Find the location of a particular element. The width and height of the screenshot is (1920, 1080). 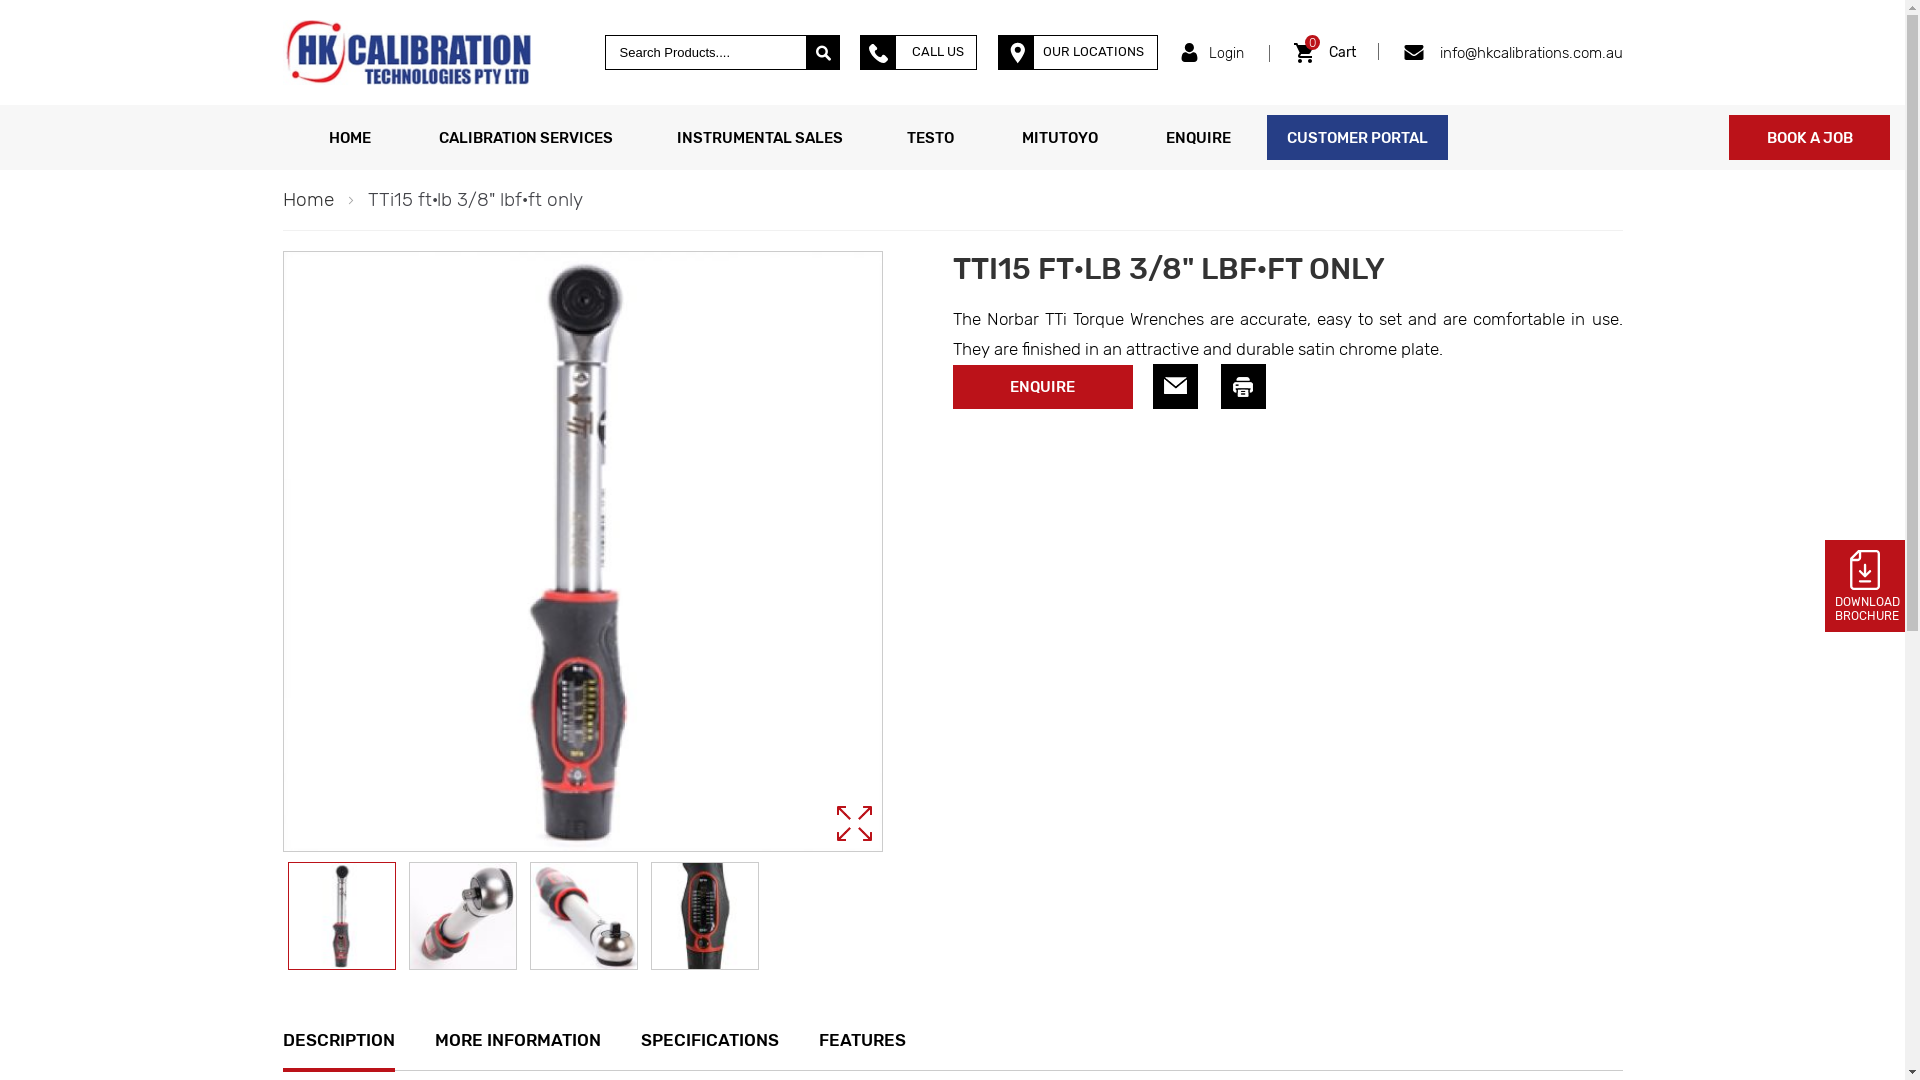

SEARCH is located at coordinates (823, 52).